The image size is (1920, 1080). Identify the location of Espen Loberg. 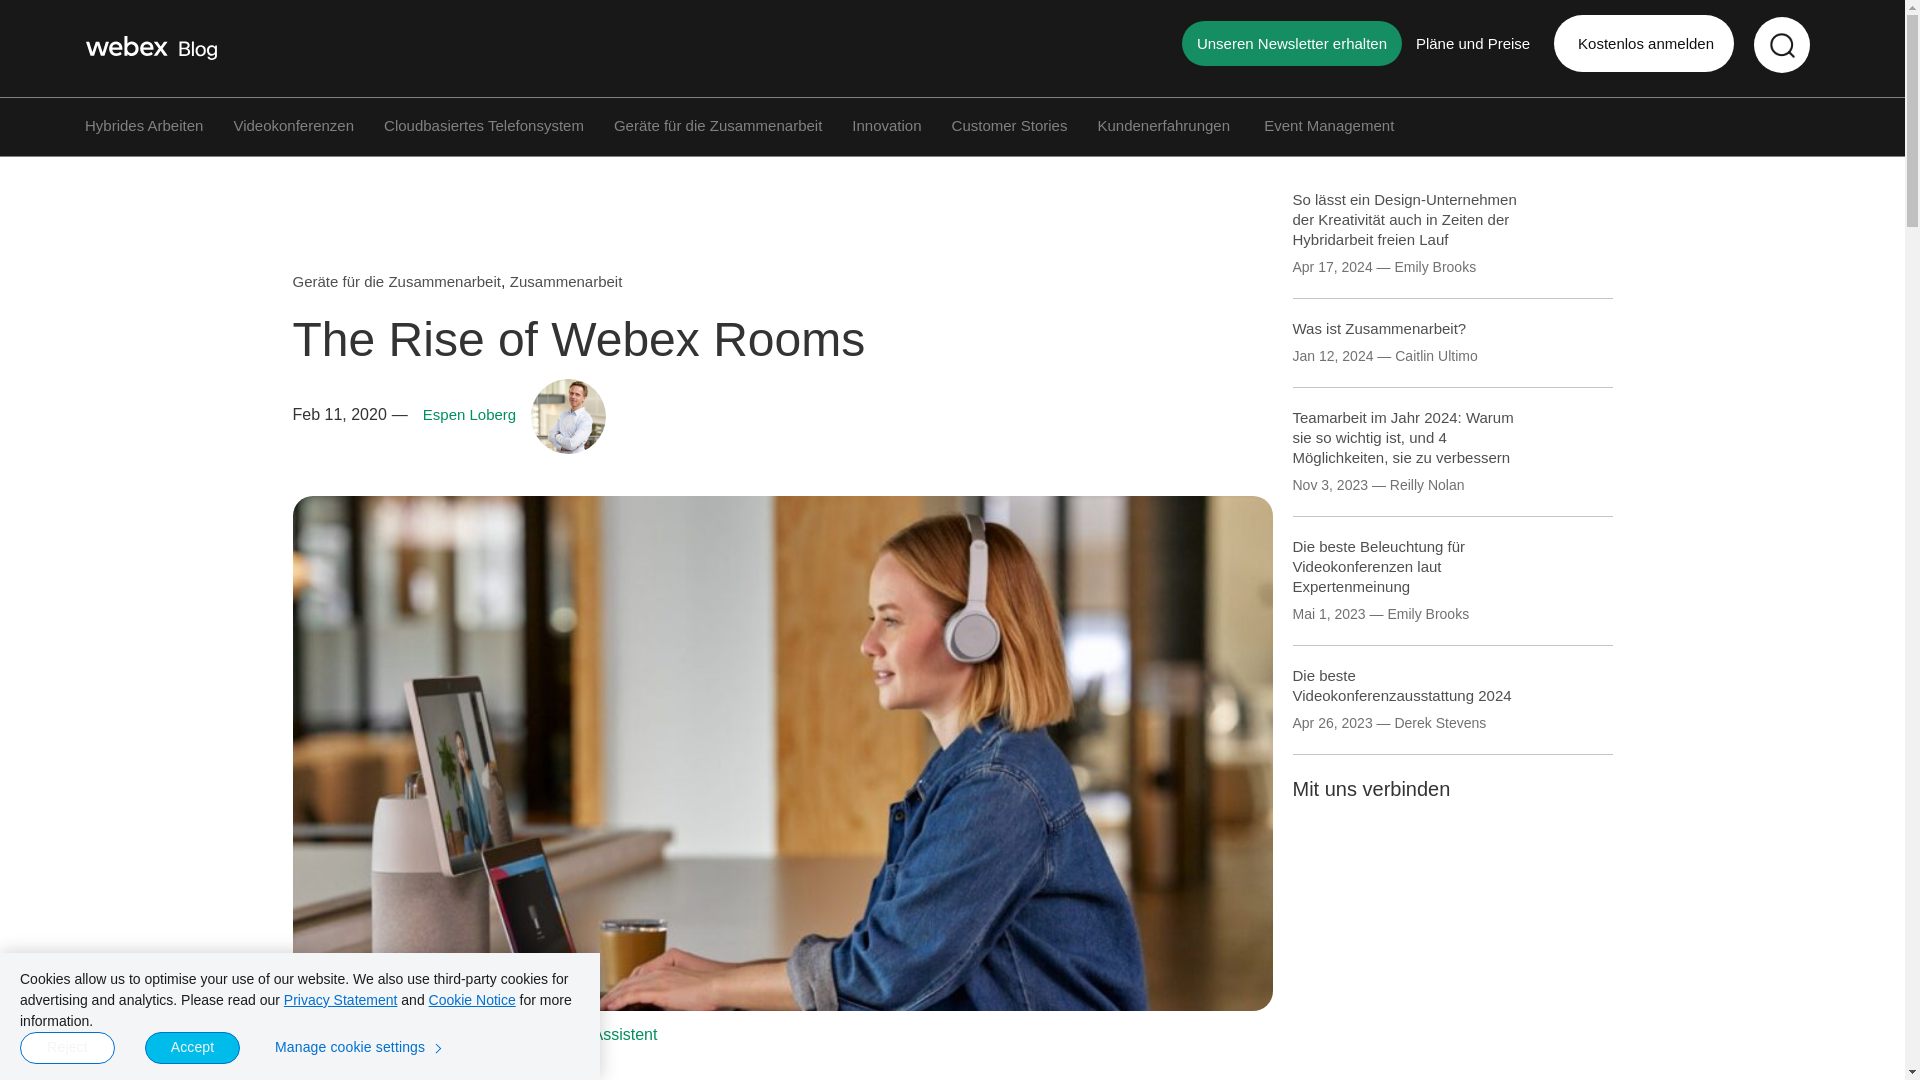
(469, 414).